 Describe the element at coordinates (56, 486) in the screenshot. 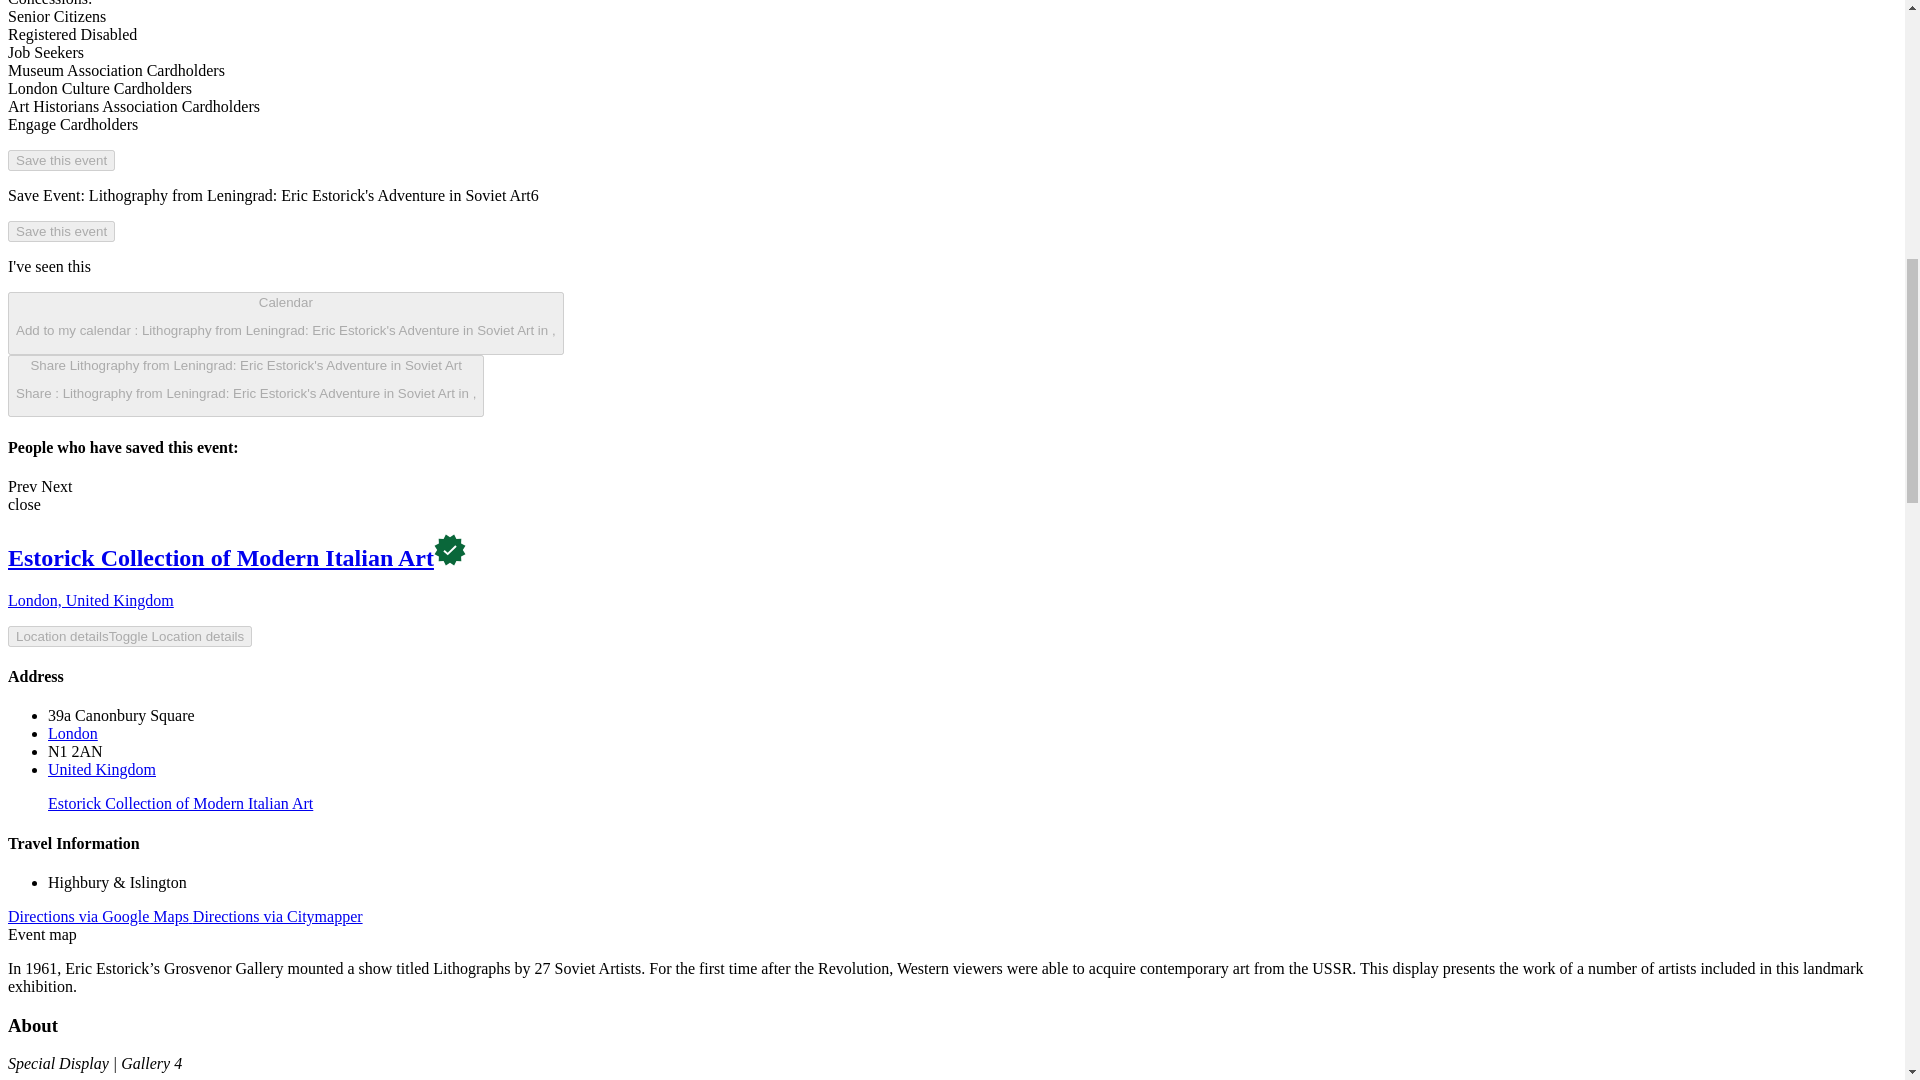

I see `Next` at that location.